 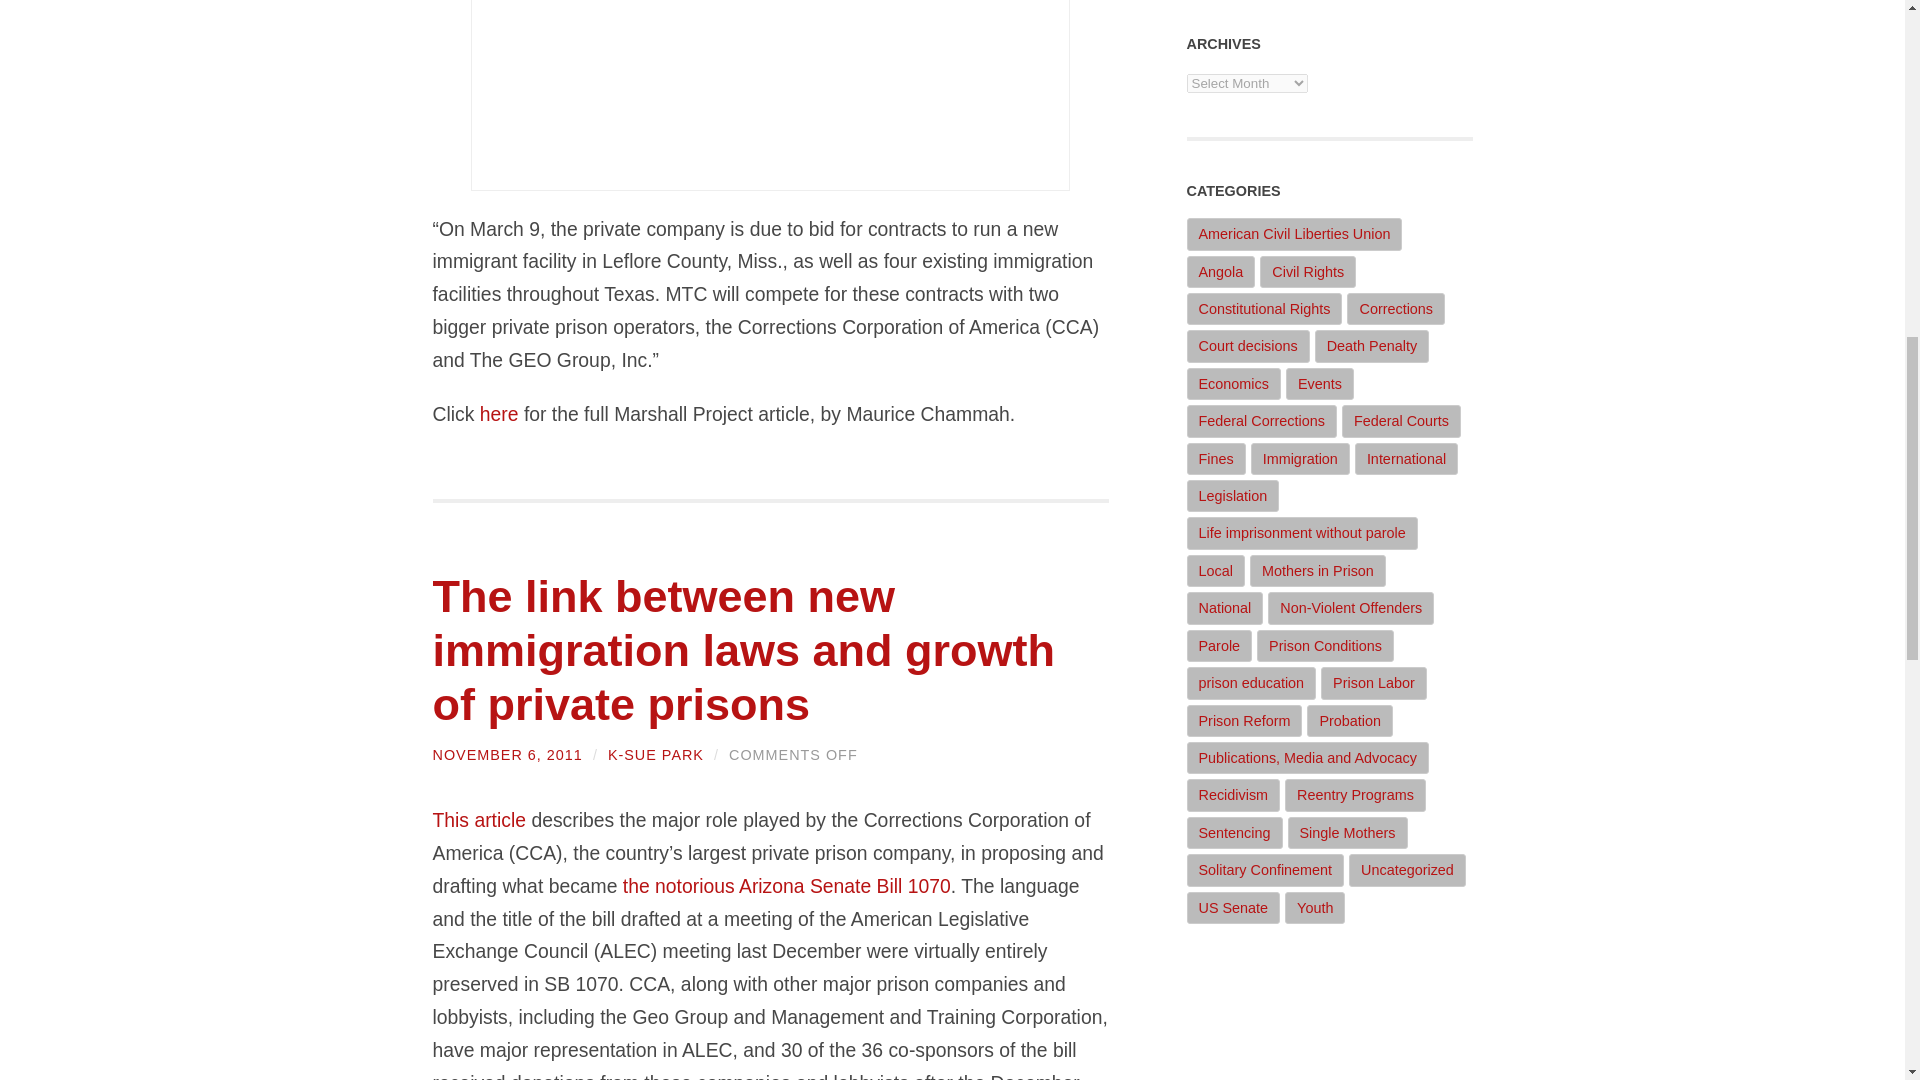 What do you see at coordinates (1396, 308) in the screenshot?
I see `Corrections` at bounding box center [1396, 308].